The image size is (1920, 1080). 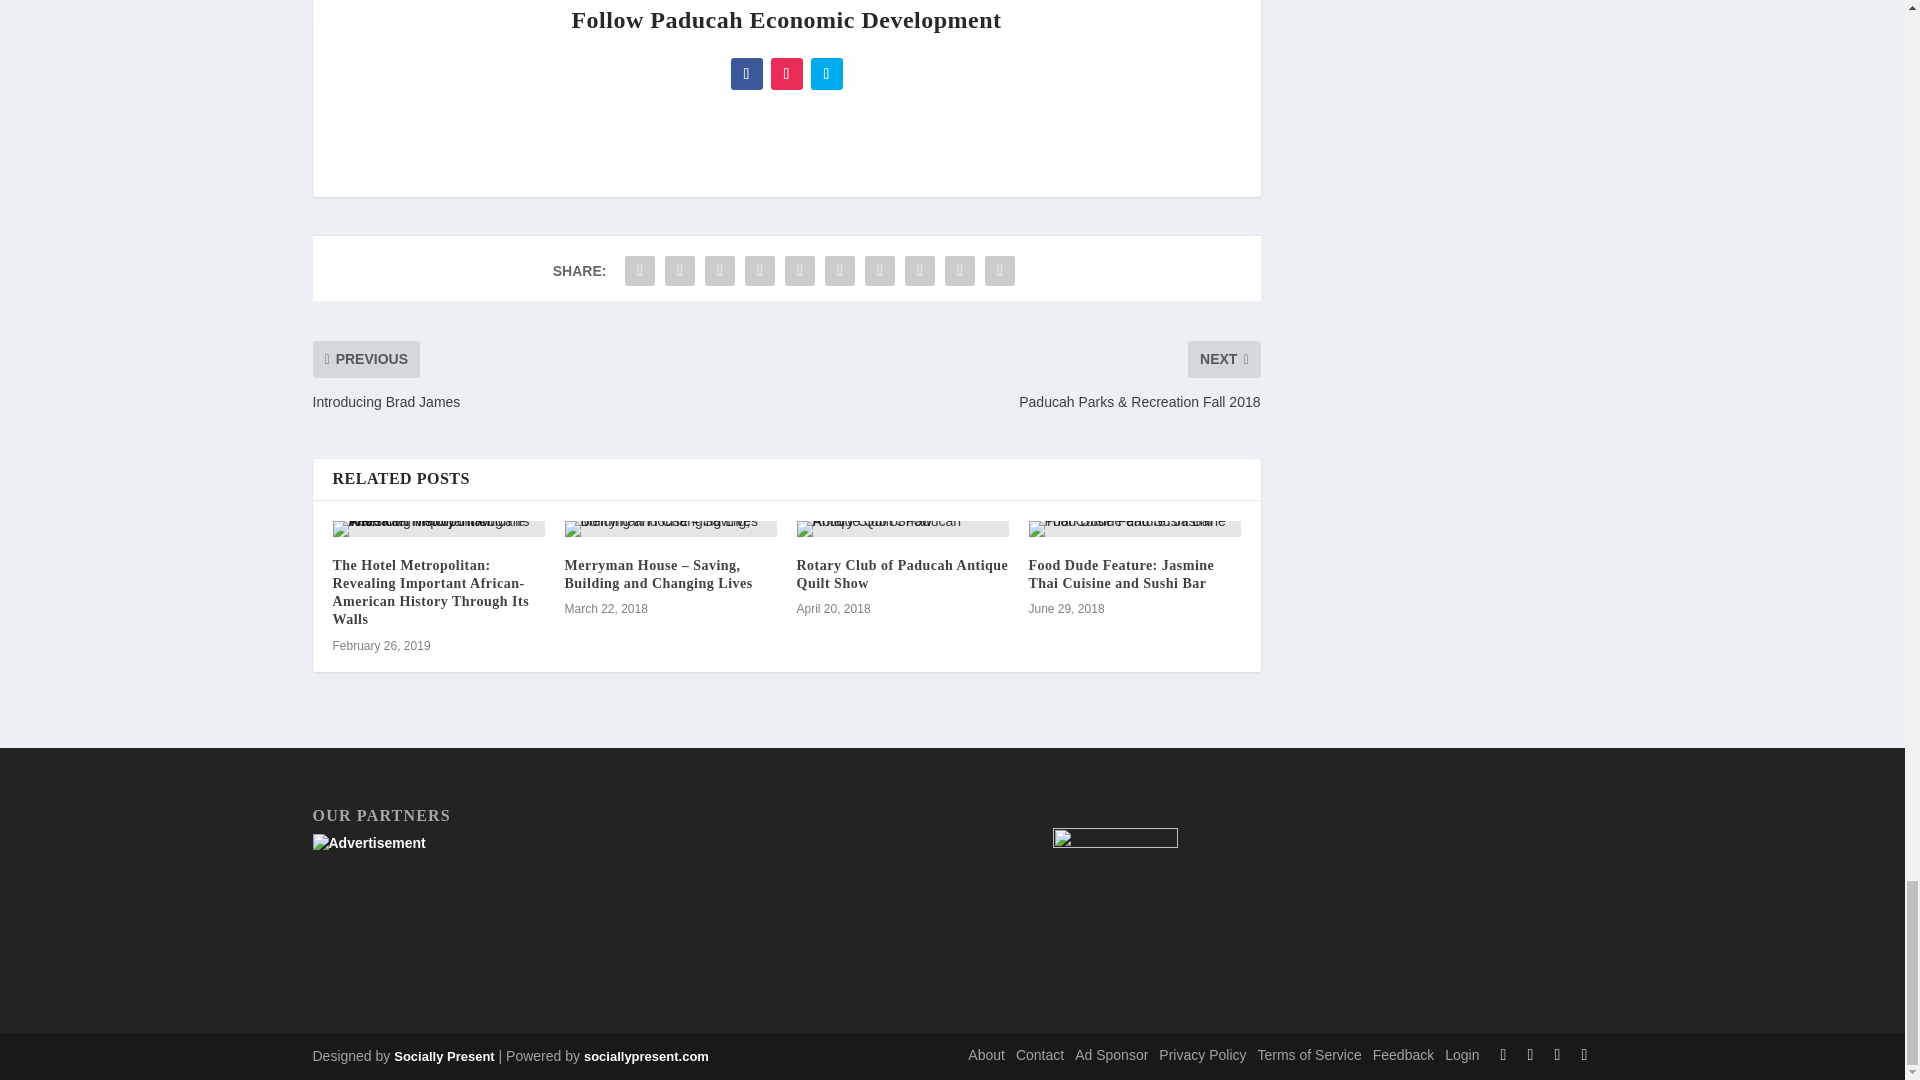 I want to click on Follow on Twitter, so click(x=826, y=74).